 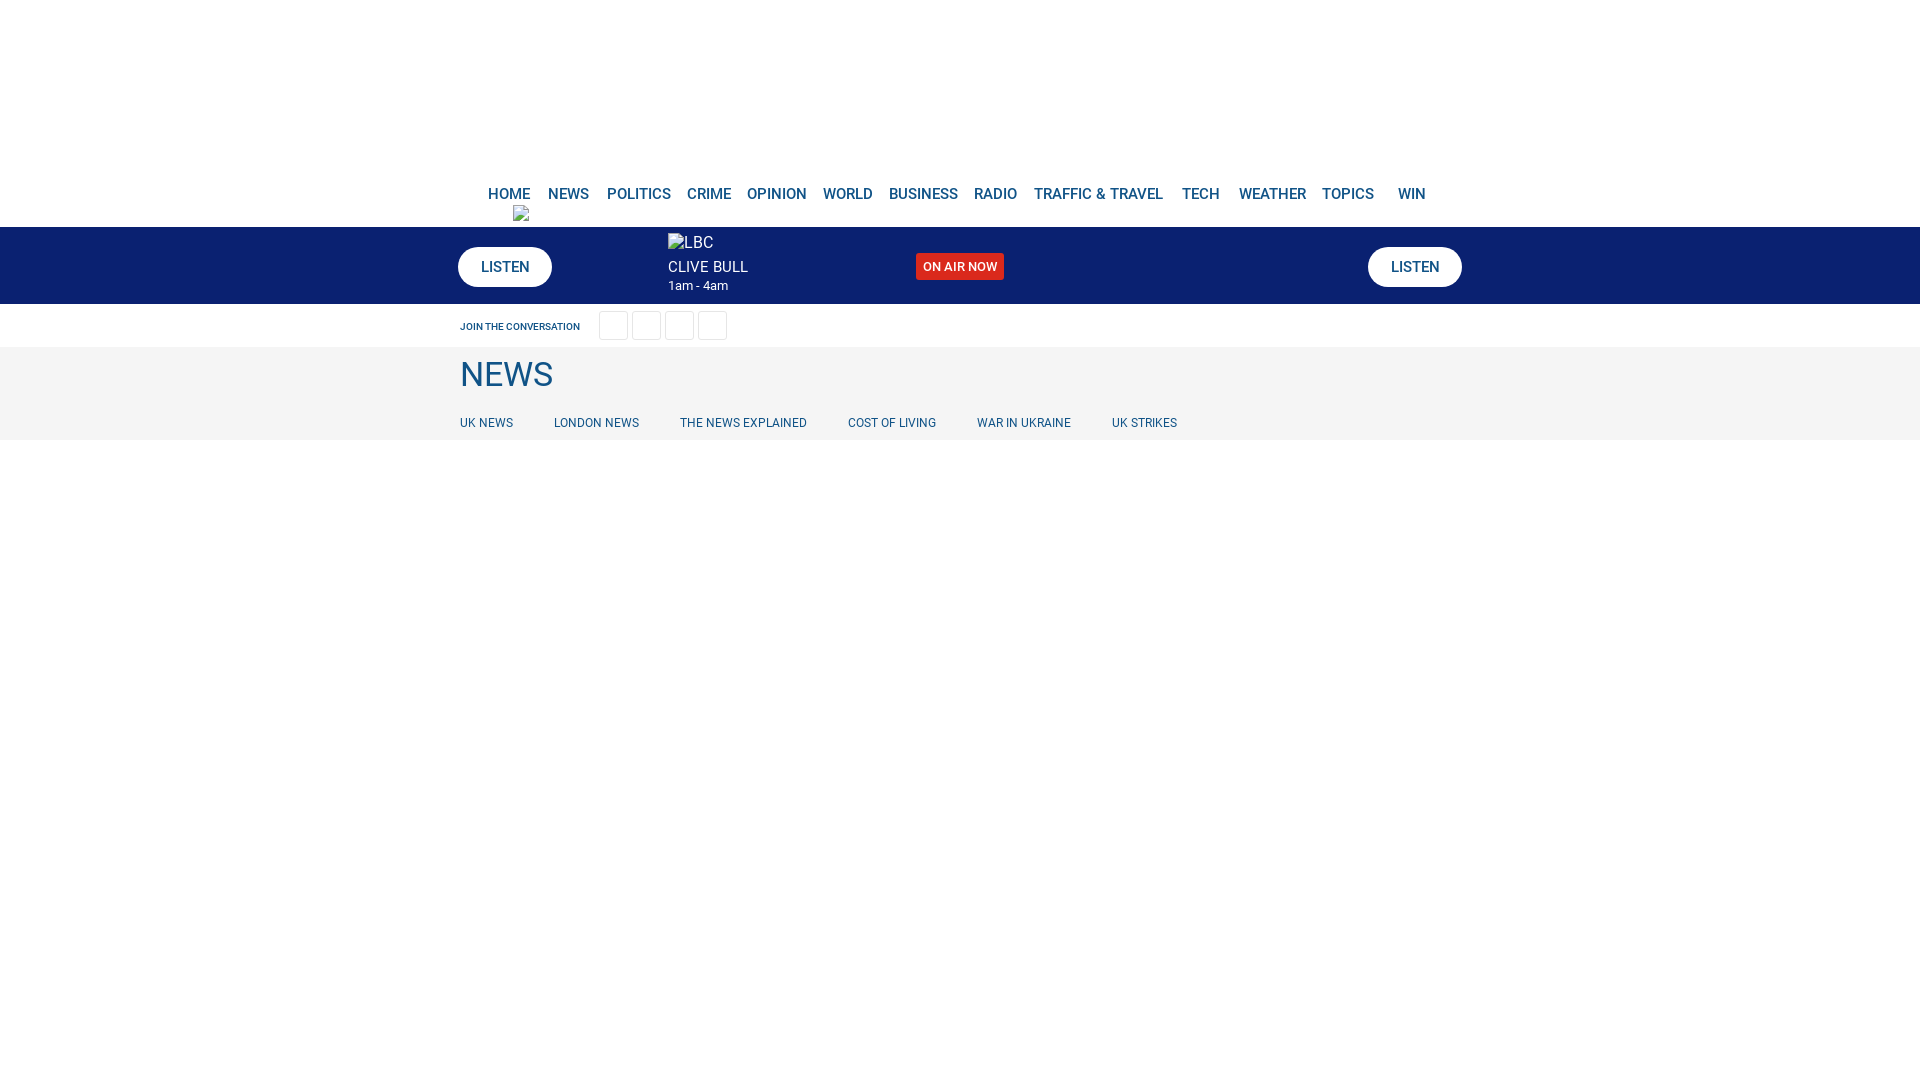 What do you see at coordinates (995, 186) in the screenshot?
I see `RADIO` at bounding box center [995, 186].